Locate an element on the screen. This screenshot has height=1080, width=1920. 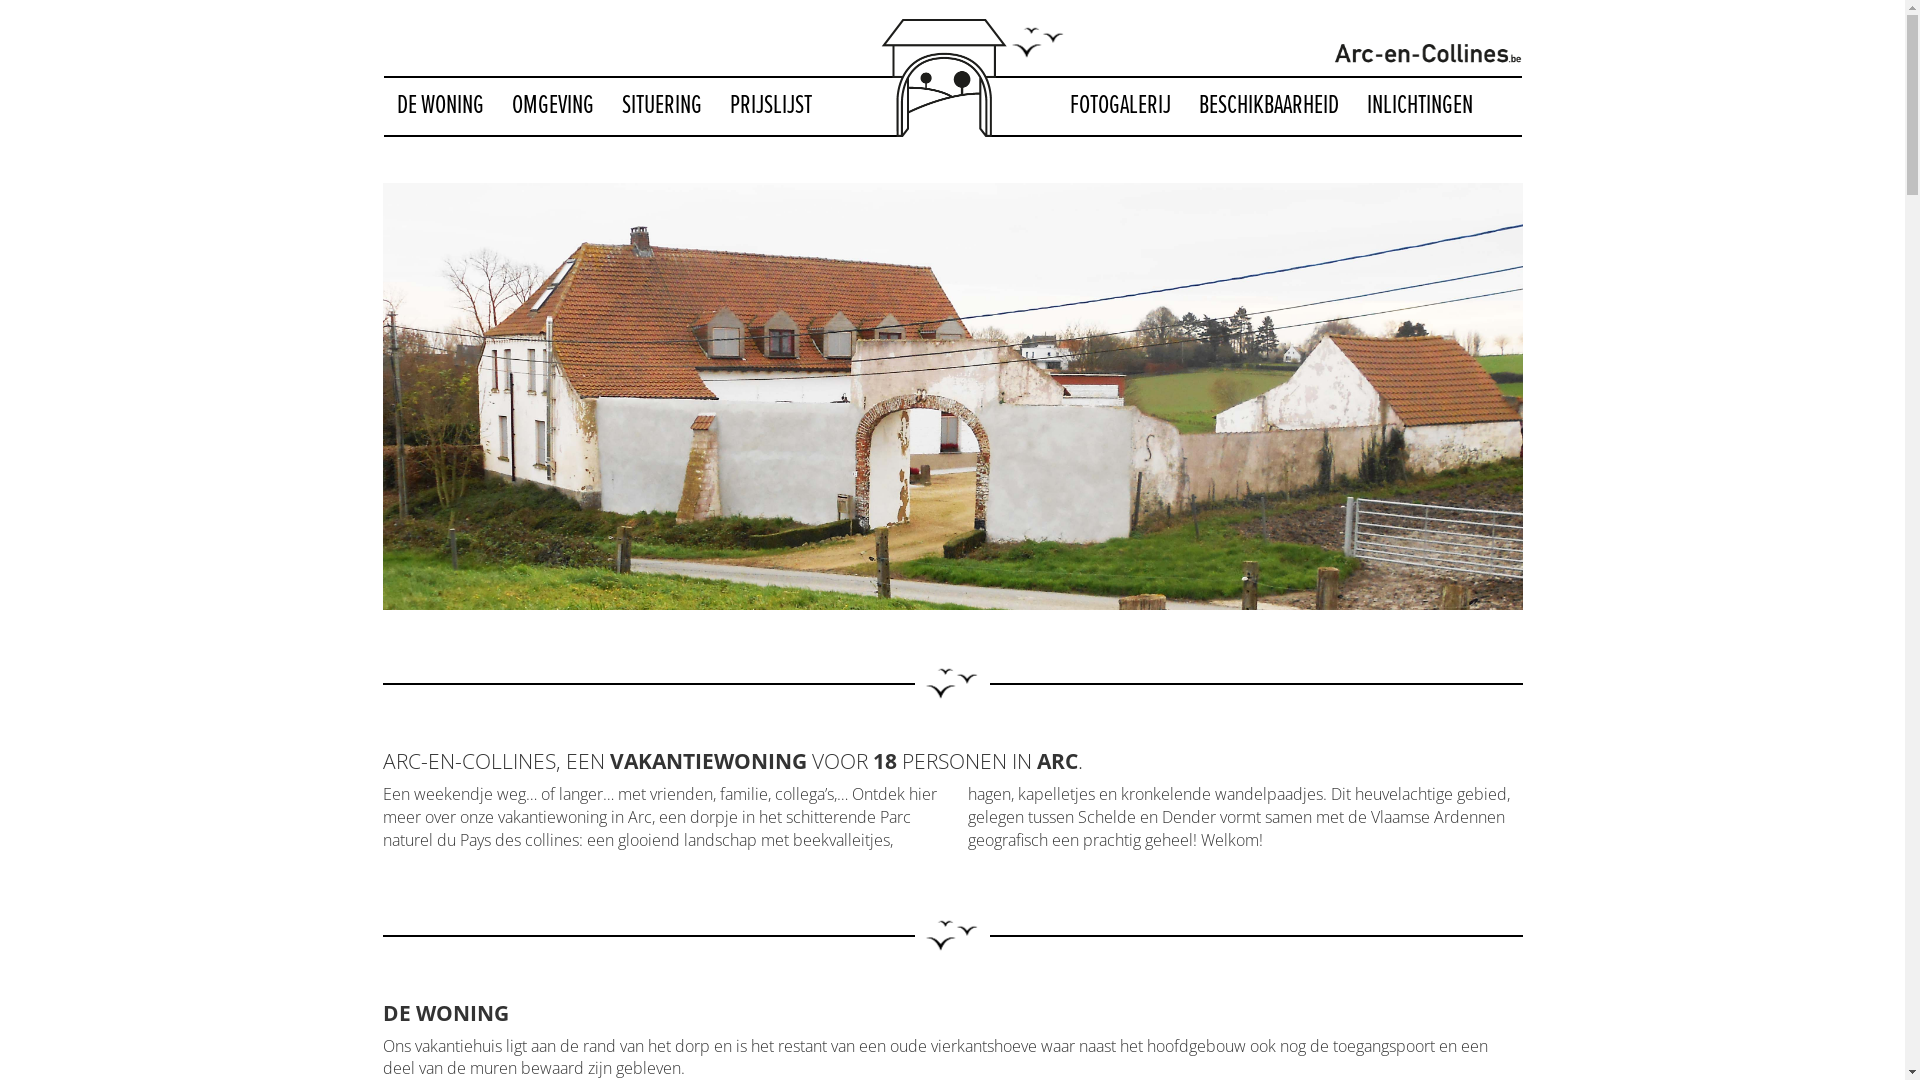
SITUERING is located at coordinates (661, 106).